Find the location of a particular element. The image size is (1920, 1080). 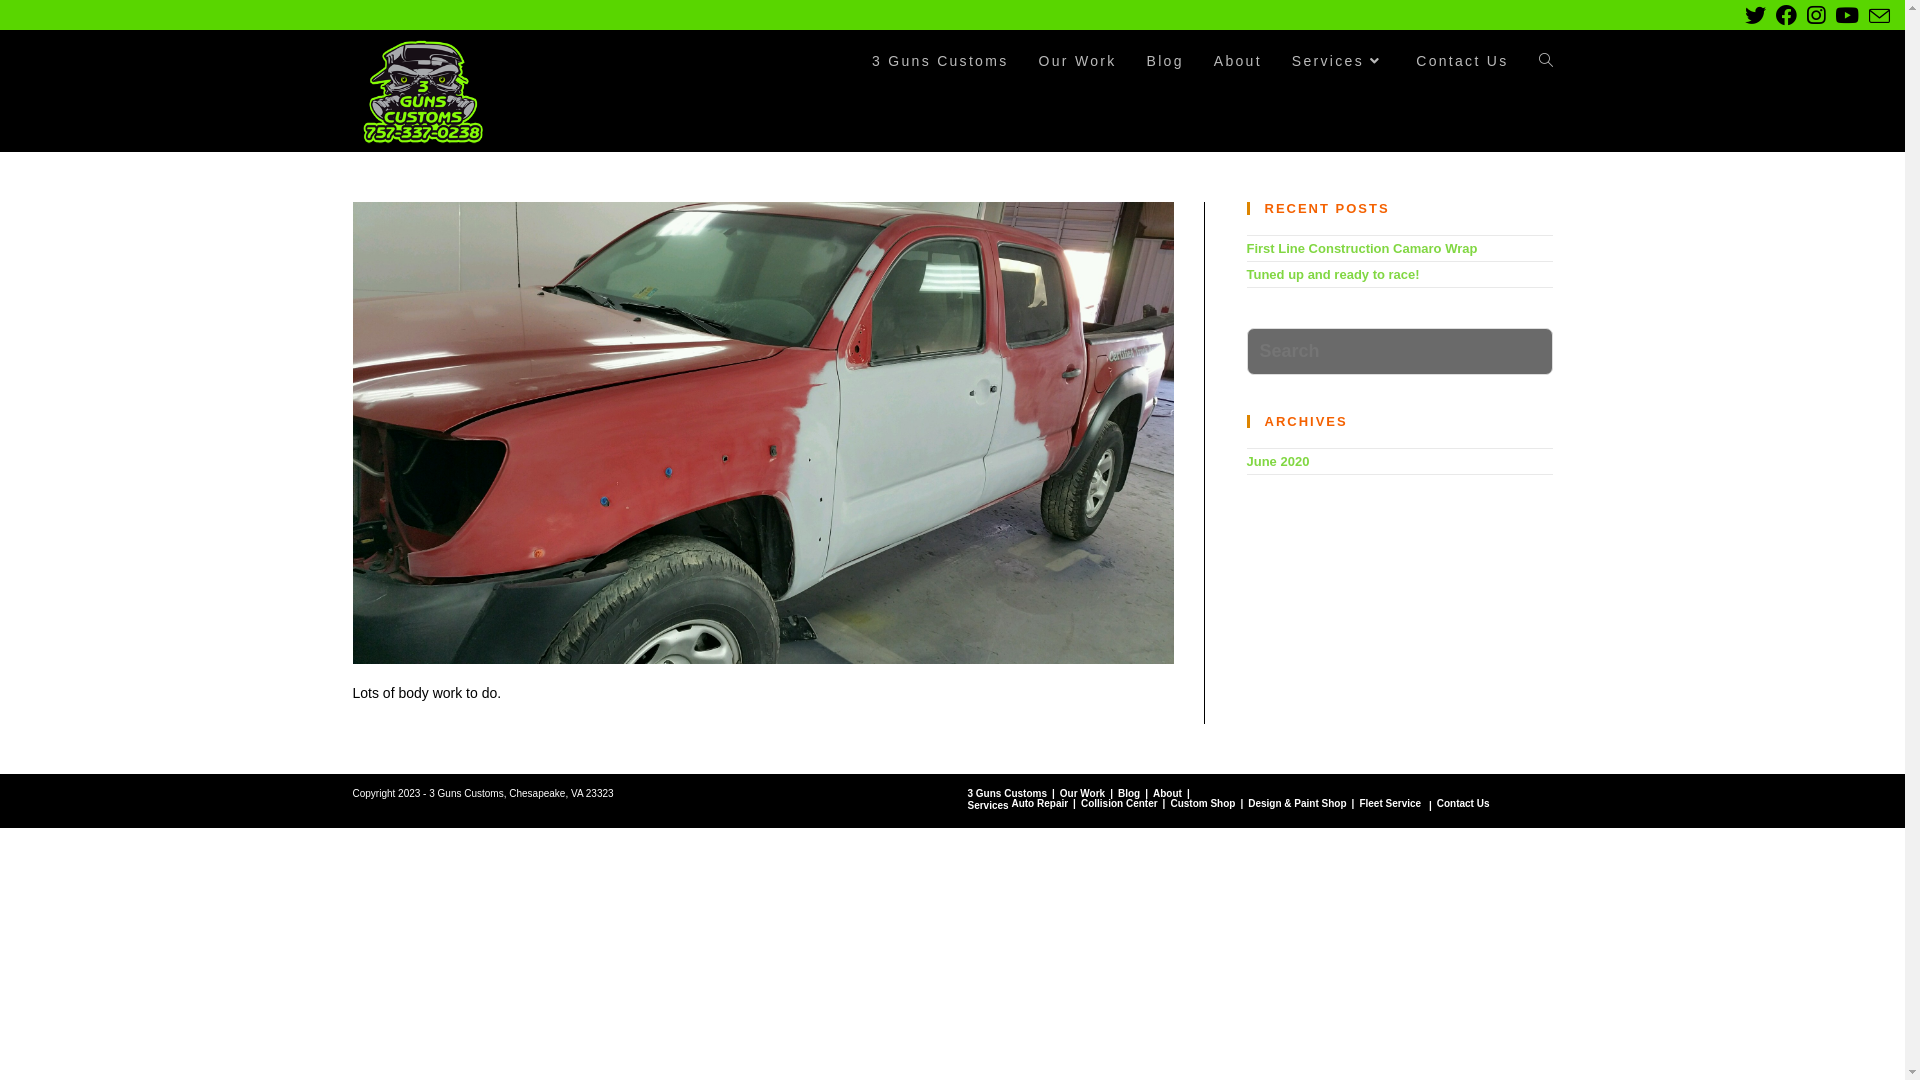

Custom Shop is located at coordinates (1202, 804).